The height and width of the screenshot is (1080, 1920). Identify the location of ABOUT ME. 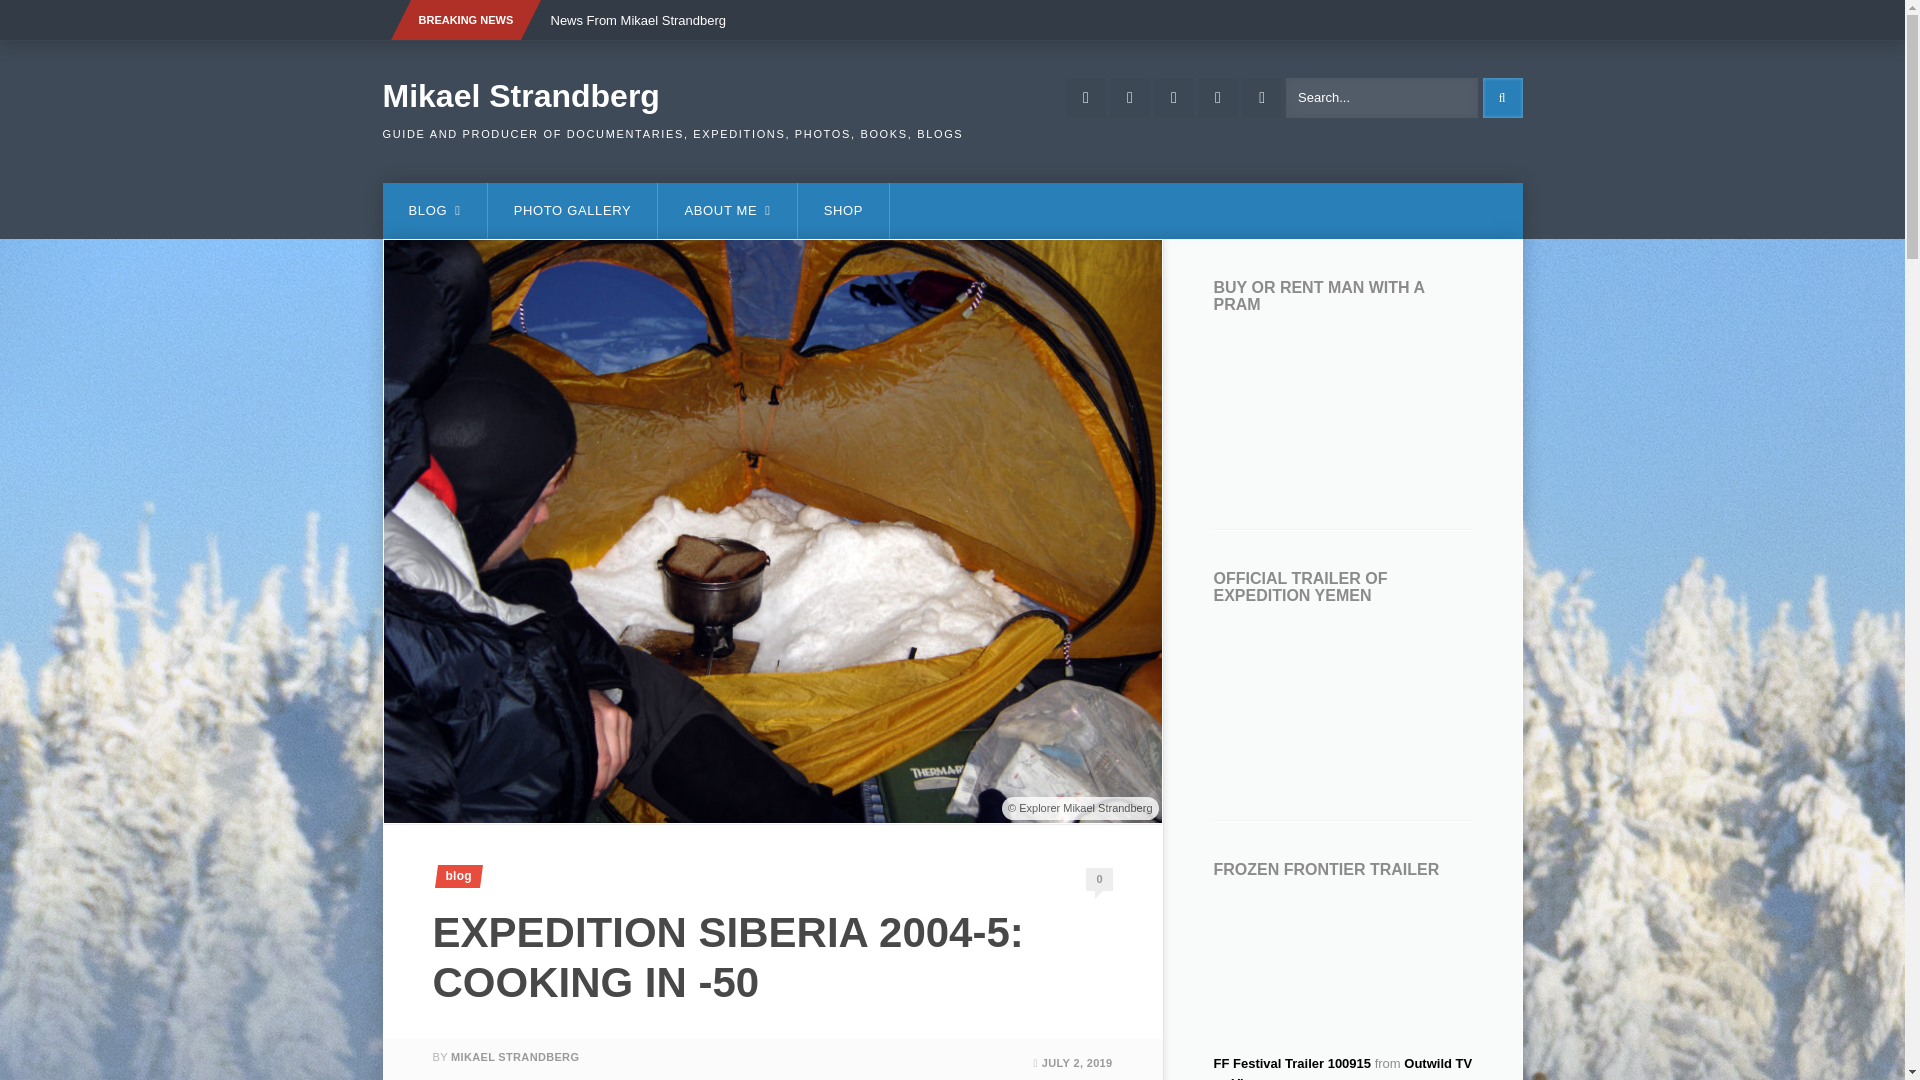
(727, 210).